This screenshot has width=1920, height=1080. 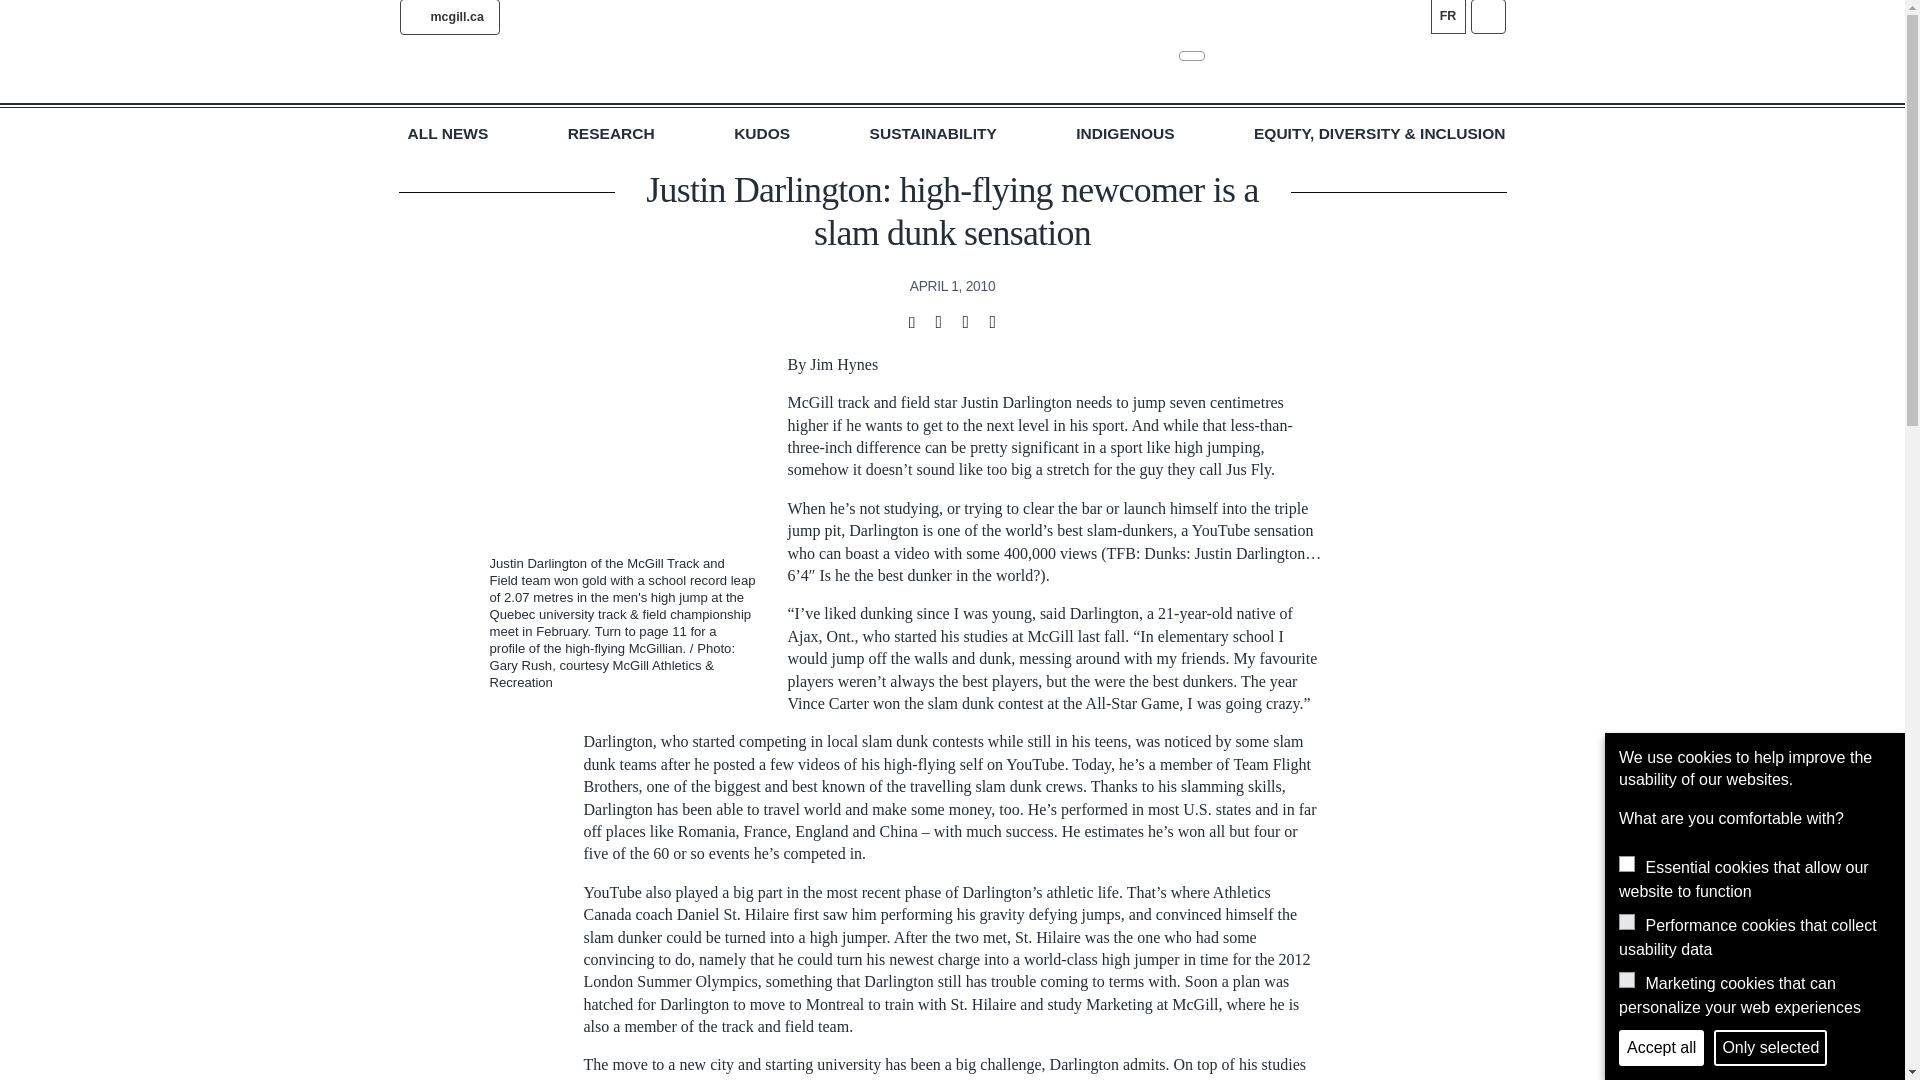 I want to click on performance, so click(x=1626, y=921).